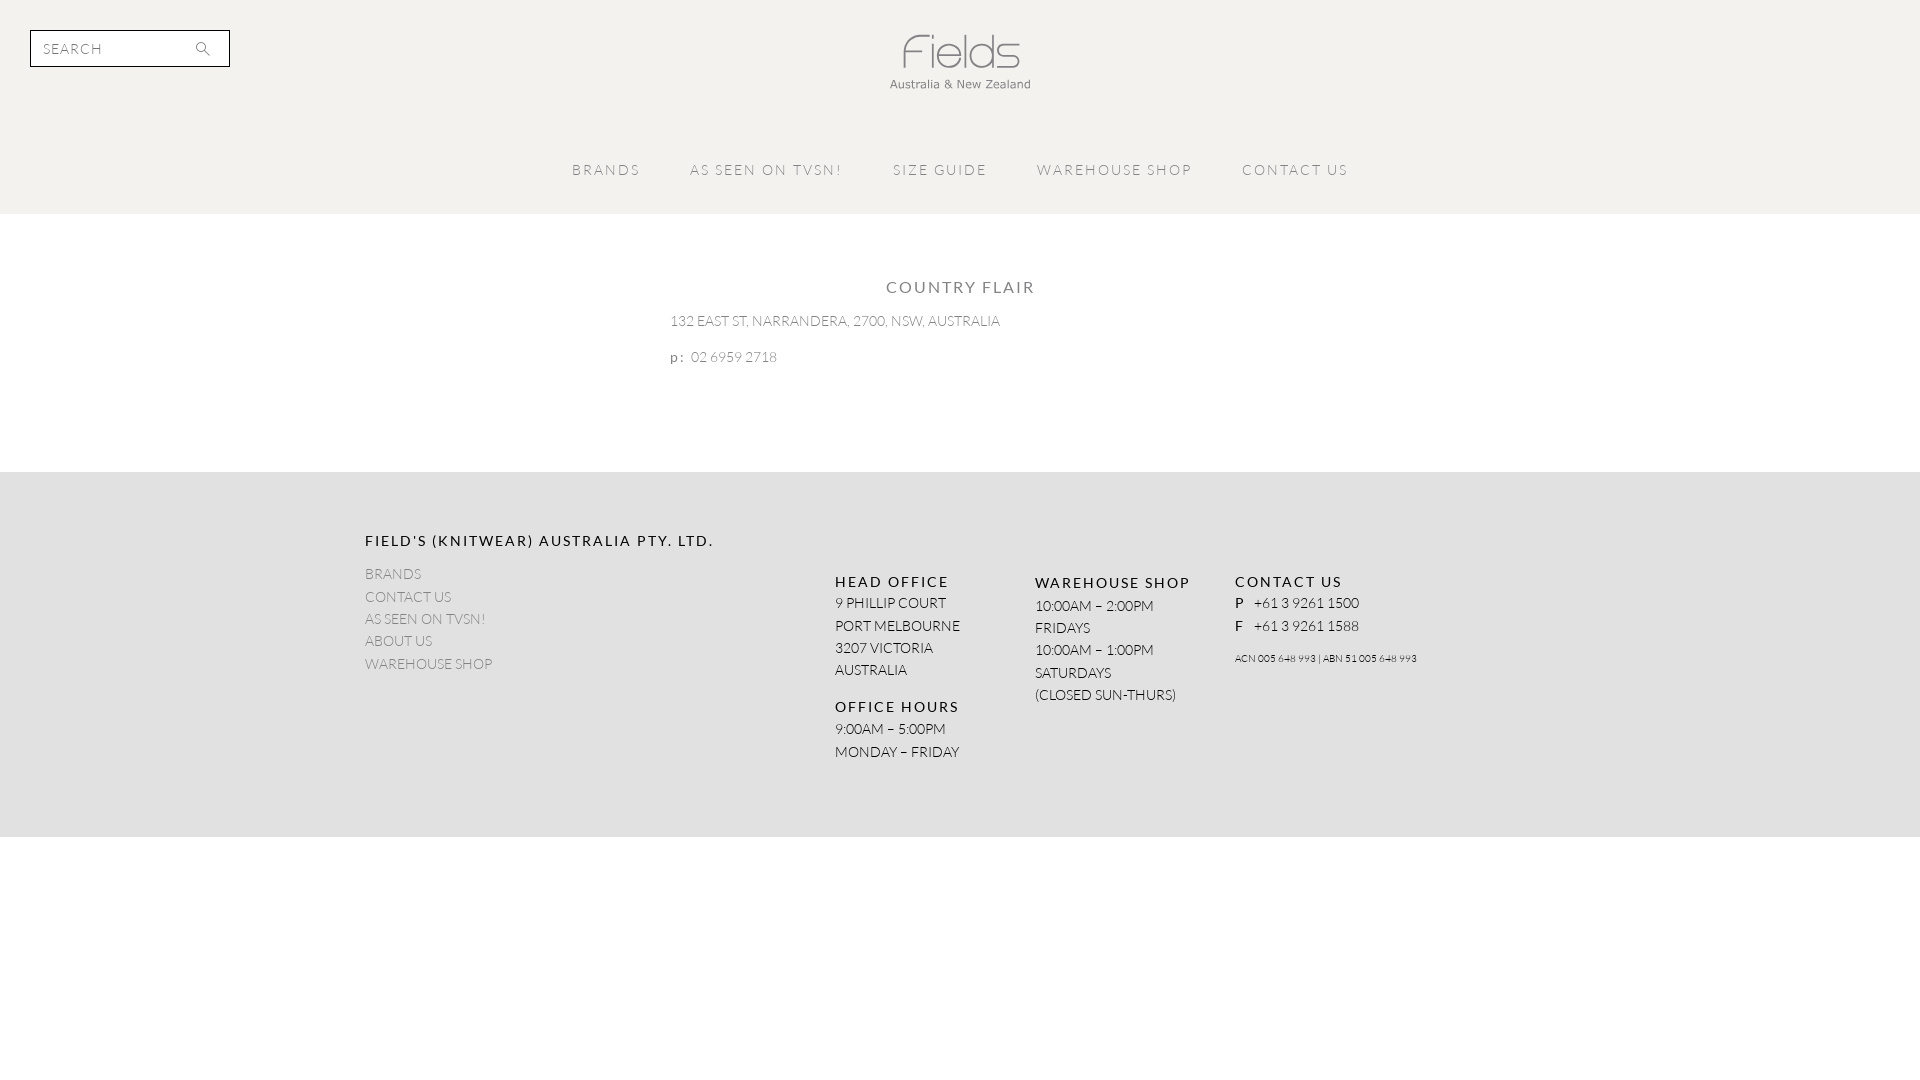 Image resolution: width=1920 pixels, height=1080 pixels. Describe the element at coordinates (426, 619) in the screenshot. I see `AS SEEN ON TVSN!` at that location.